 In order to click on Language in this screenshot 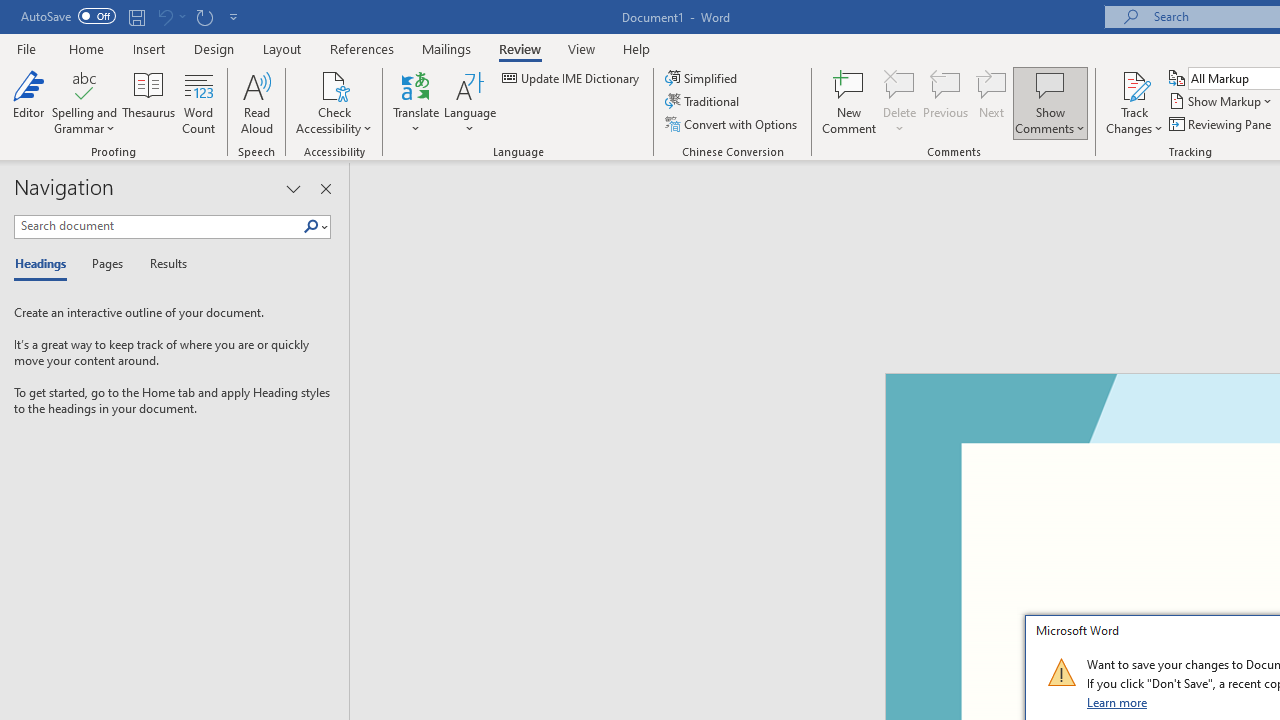, I will do `click(470, 102)`.